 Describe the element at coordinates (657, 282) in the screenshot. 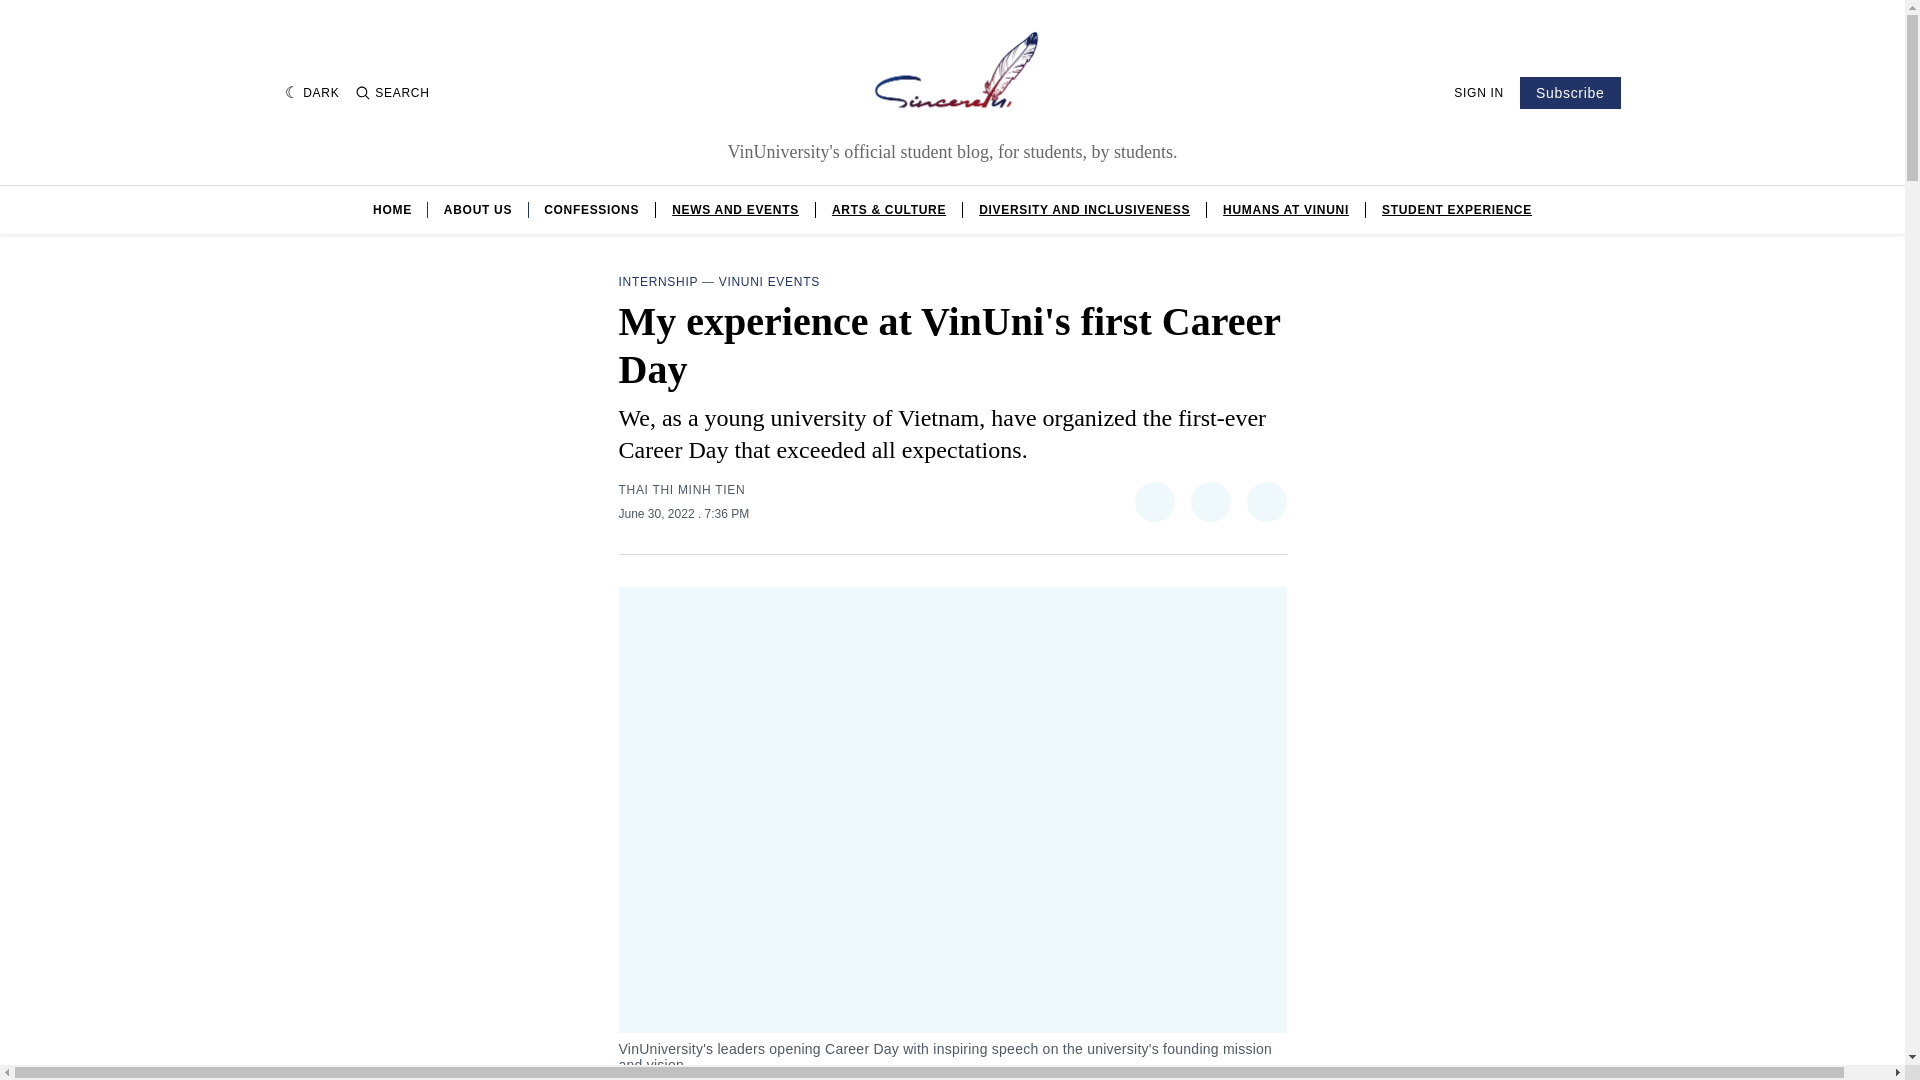

I see `INTERNSHIP` at that location.